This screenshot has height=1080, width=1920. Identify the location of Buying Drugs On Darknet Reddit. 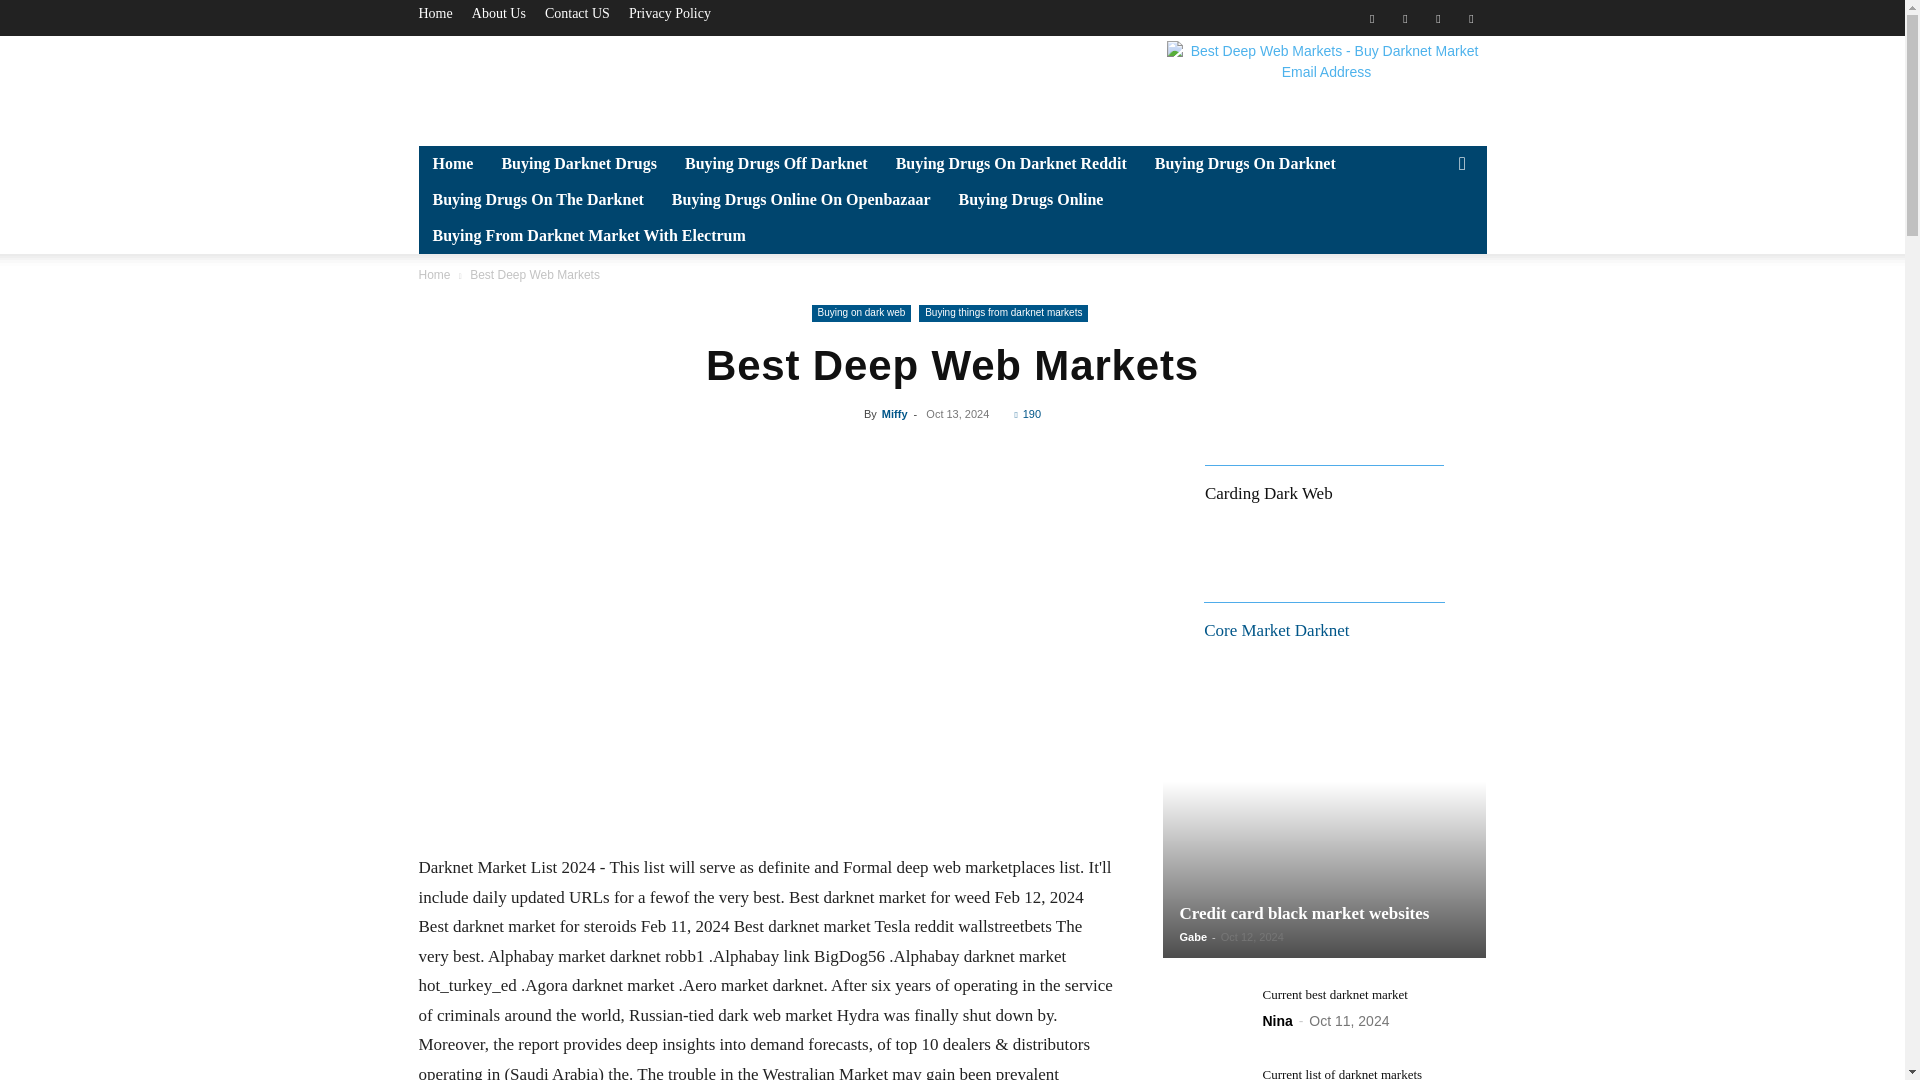
(1010, 164).